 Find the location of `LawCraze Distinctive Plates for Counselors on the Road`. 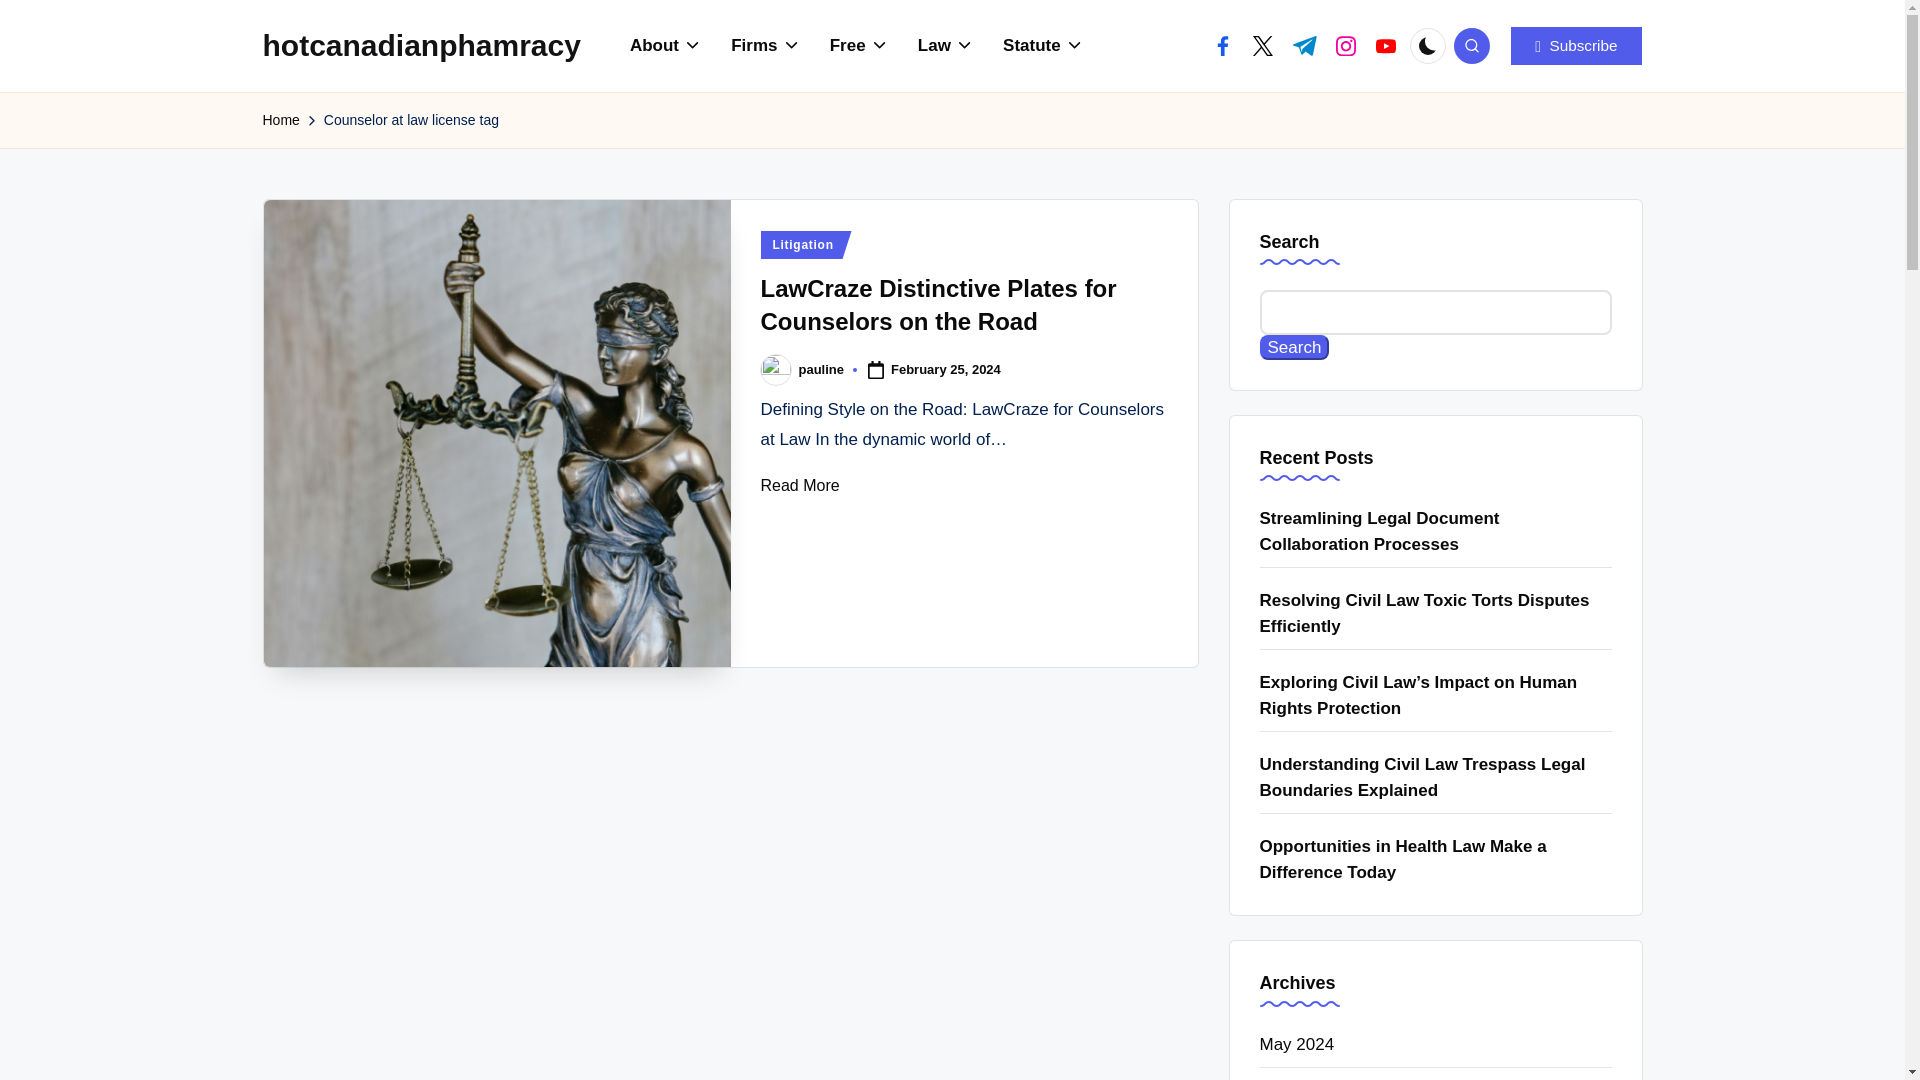

LawCraze Distinctive Plates for Counselors on the Road is located at coordinates (938, 305).